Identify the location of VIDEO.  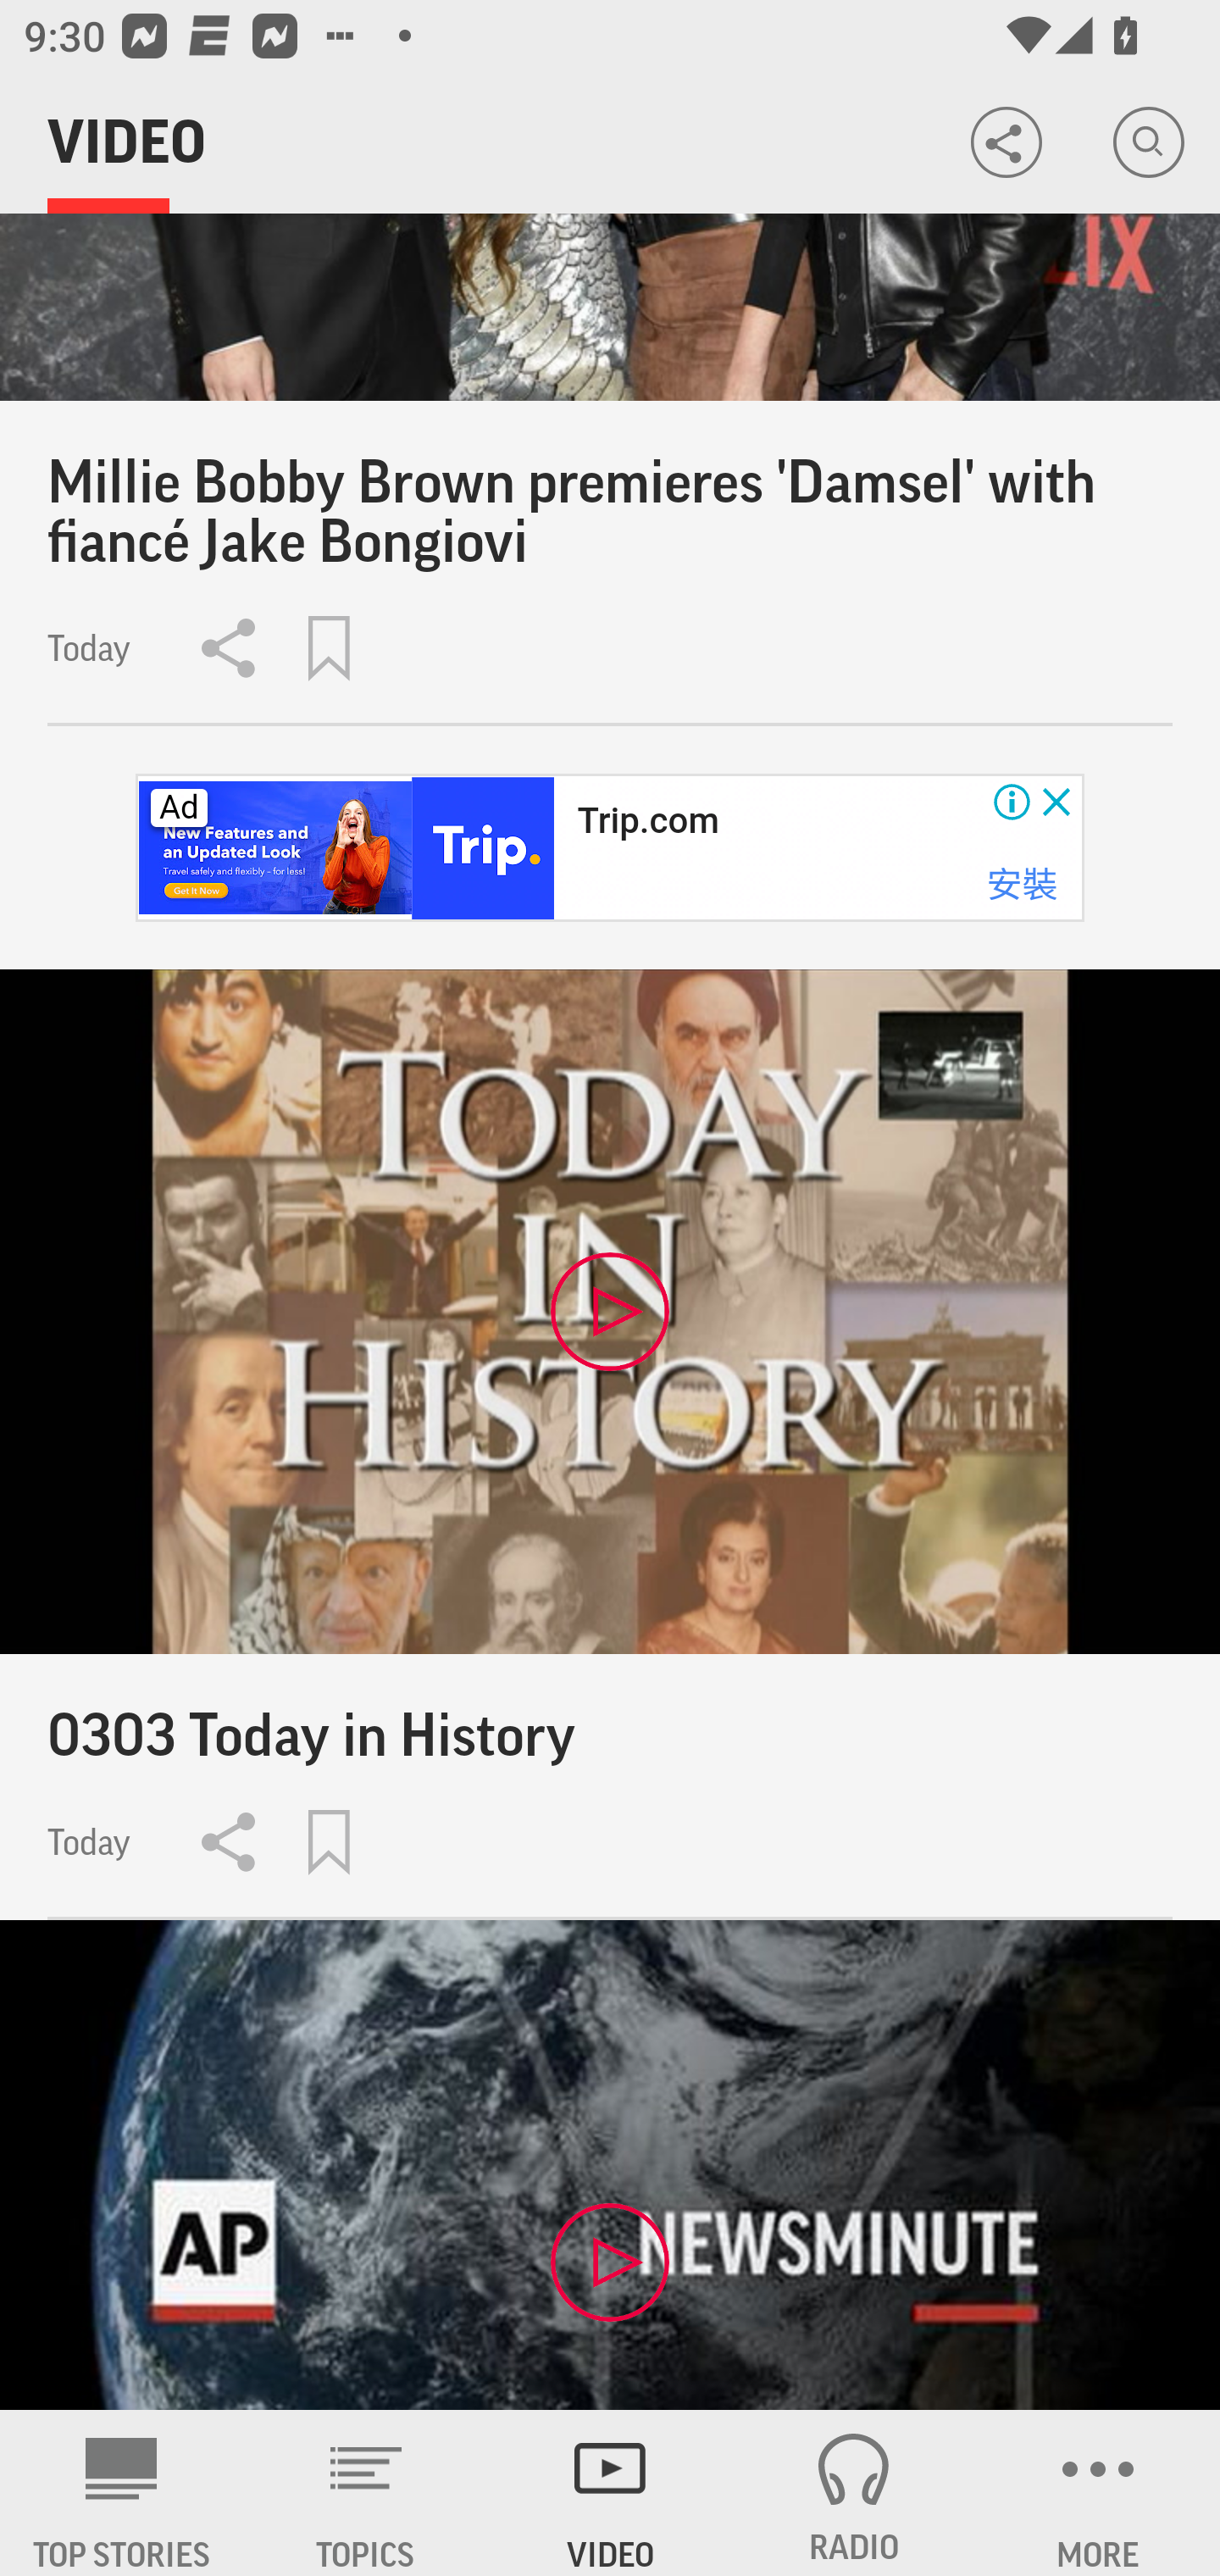
(610, 2493).